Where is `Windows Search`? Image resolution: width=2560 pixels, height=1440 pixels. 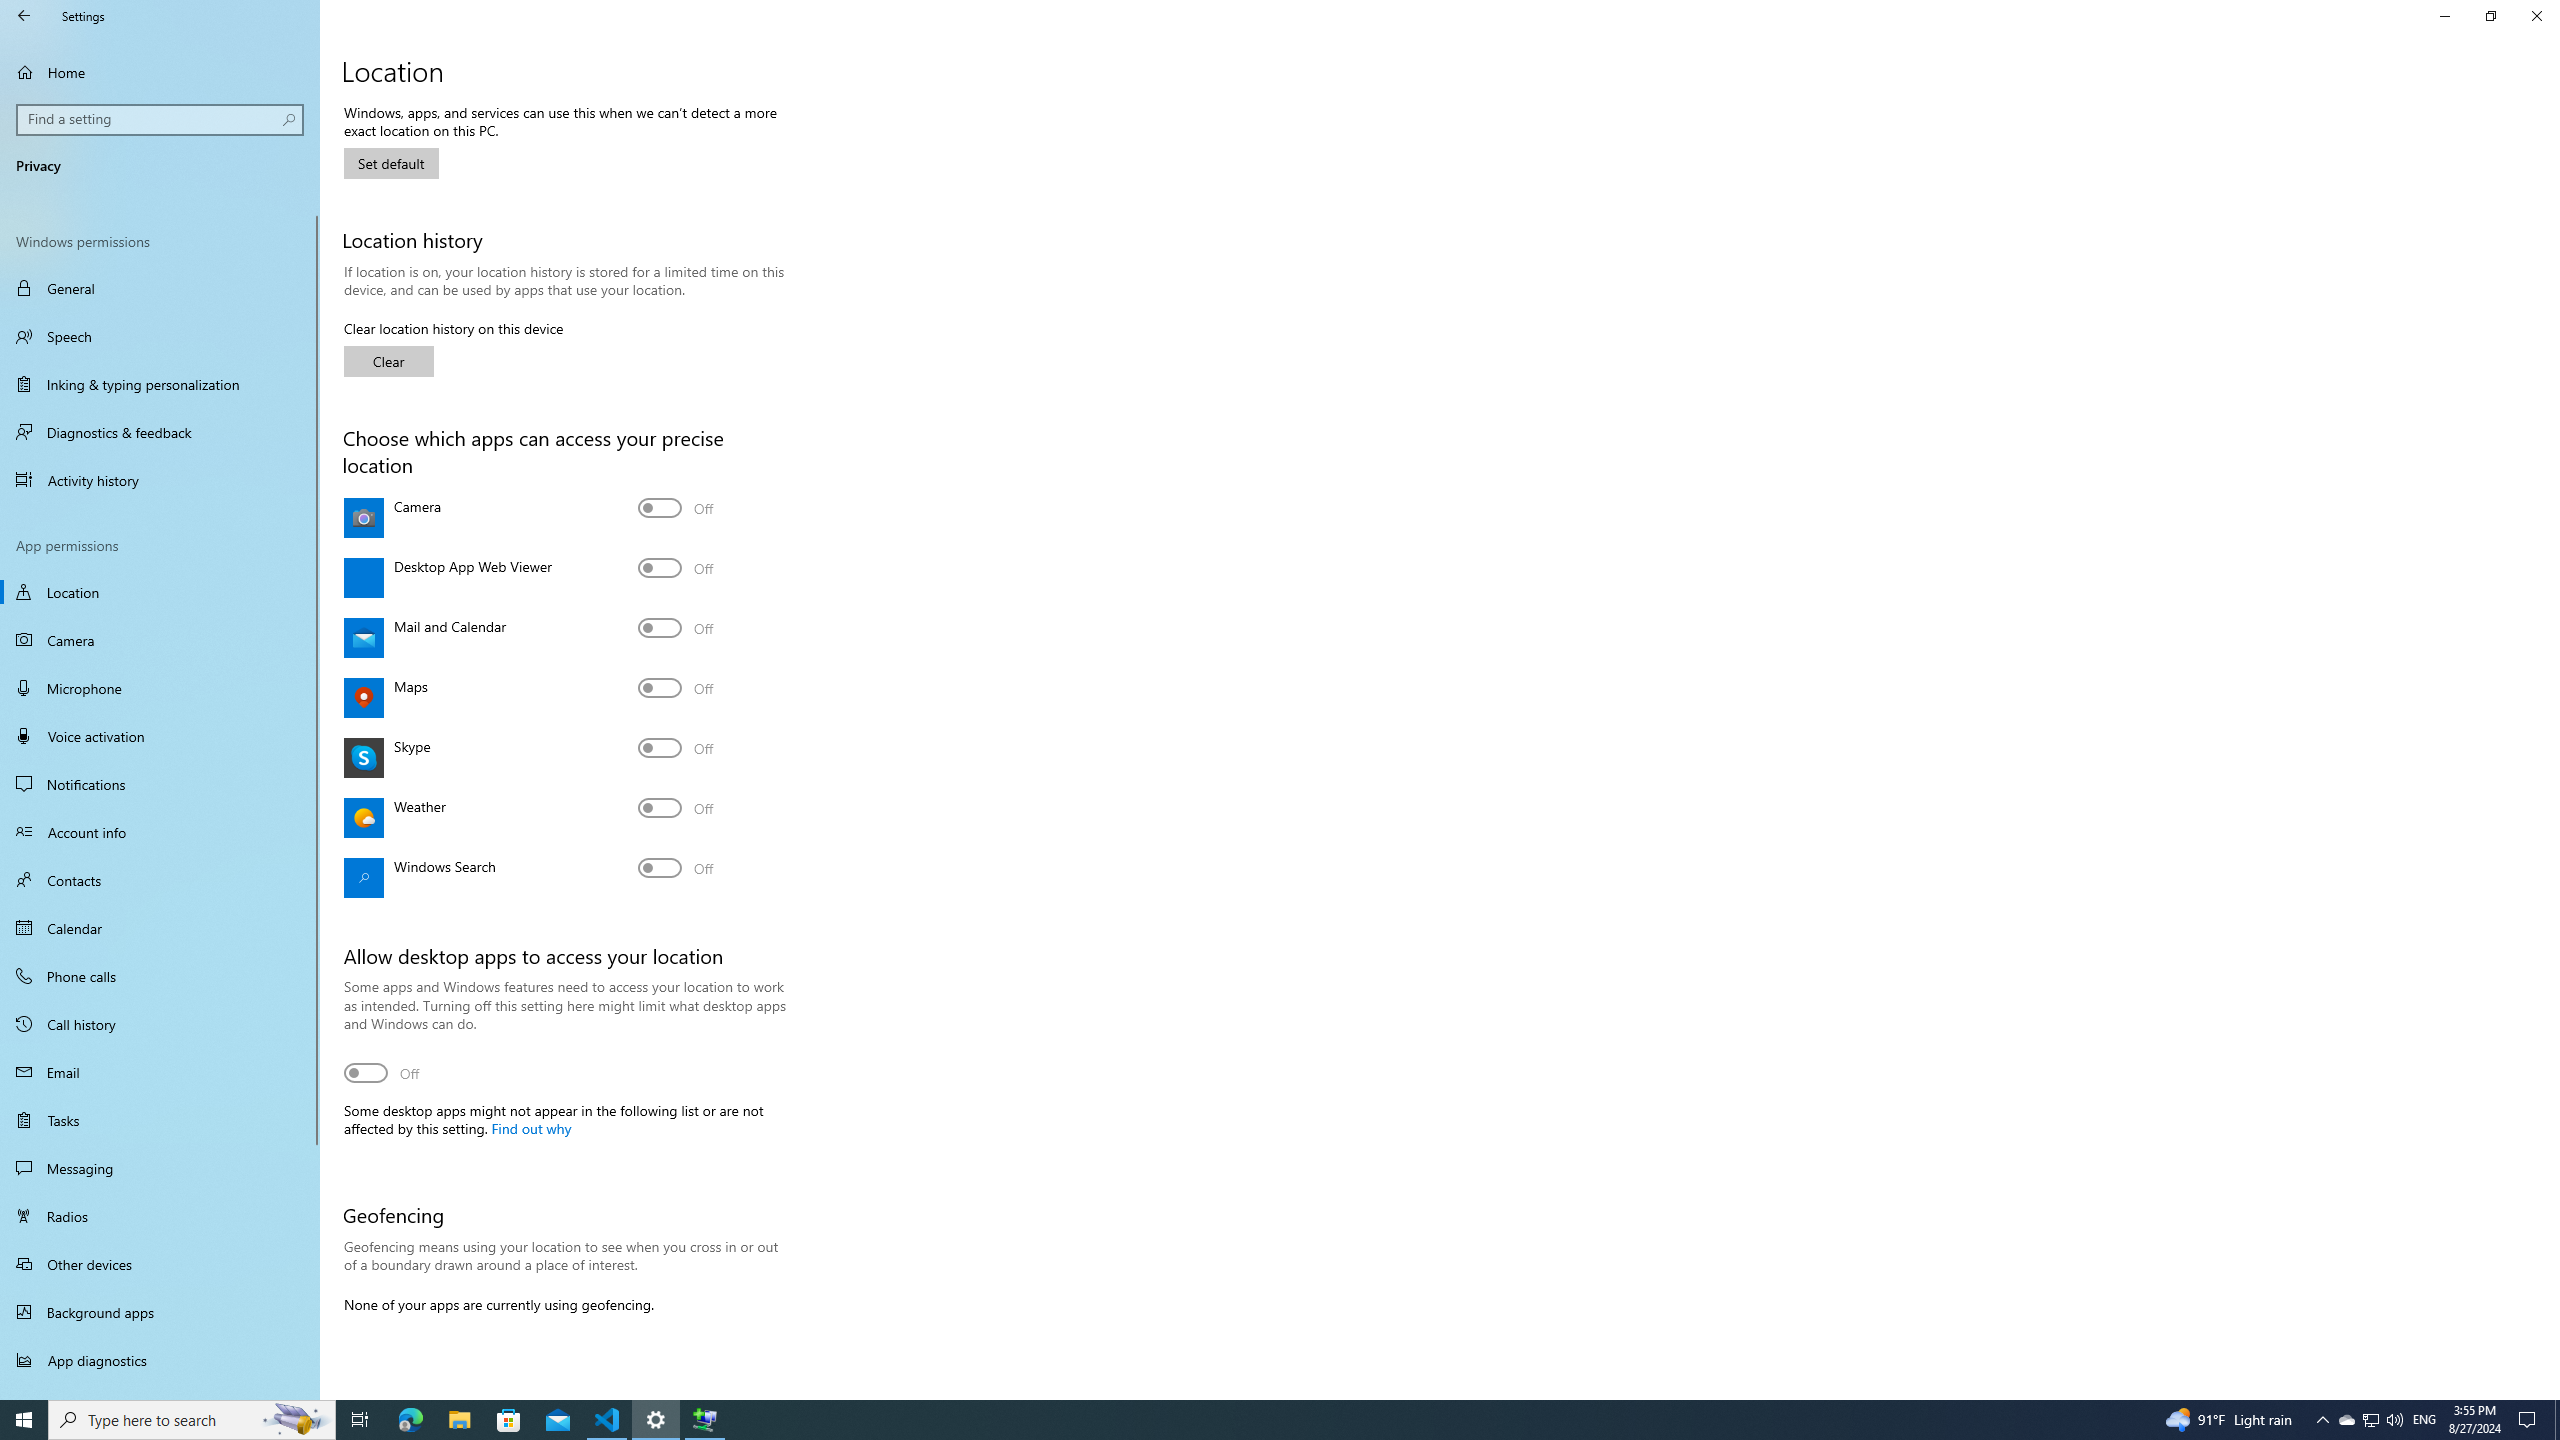
Windows Search is located at coordinates (676, 868).